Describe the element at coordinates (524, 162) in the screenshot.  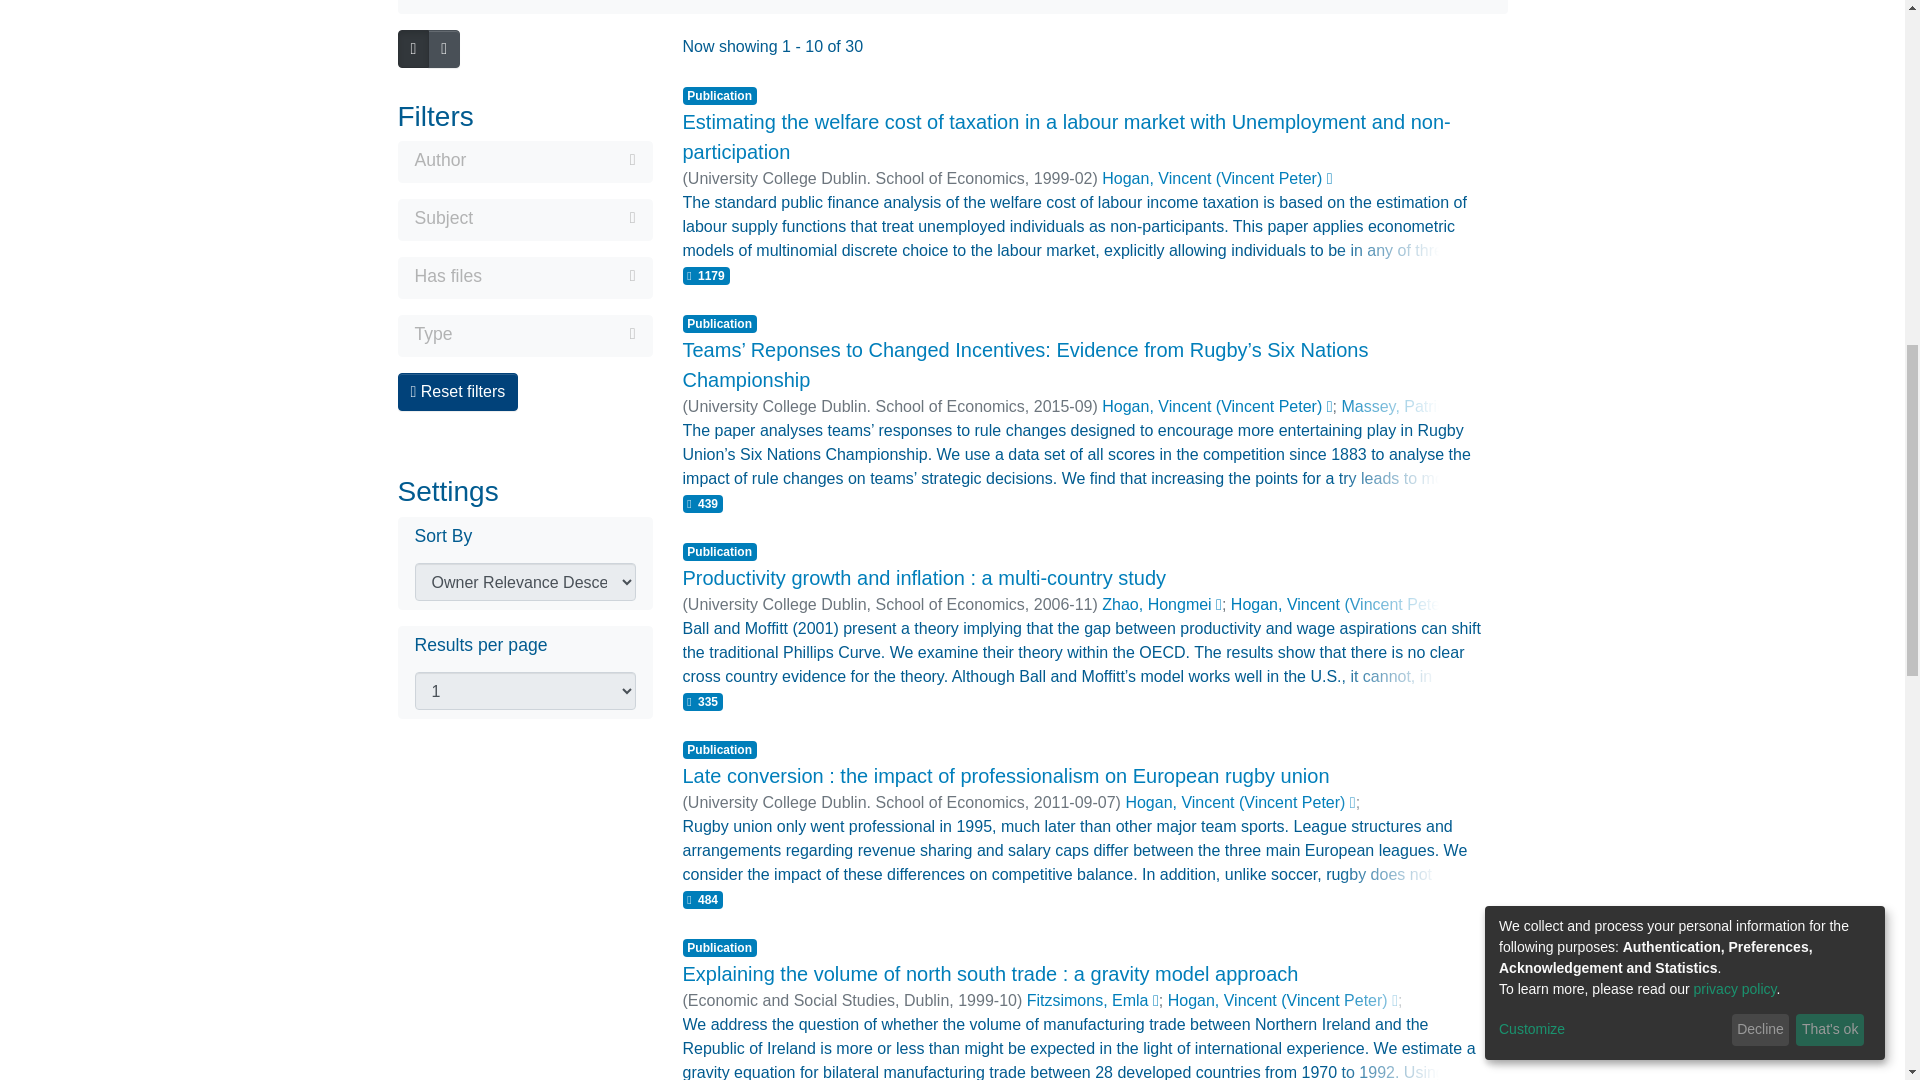
I see `Author` at that location.